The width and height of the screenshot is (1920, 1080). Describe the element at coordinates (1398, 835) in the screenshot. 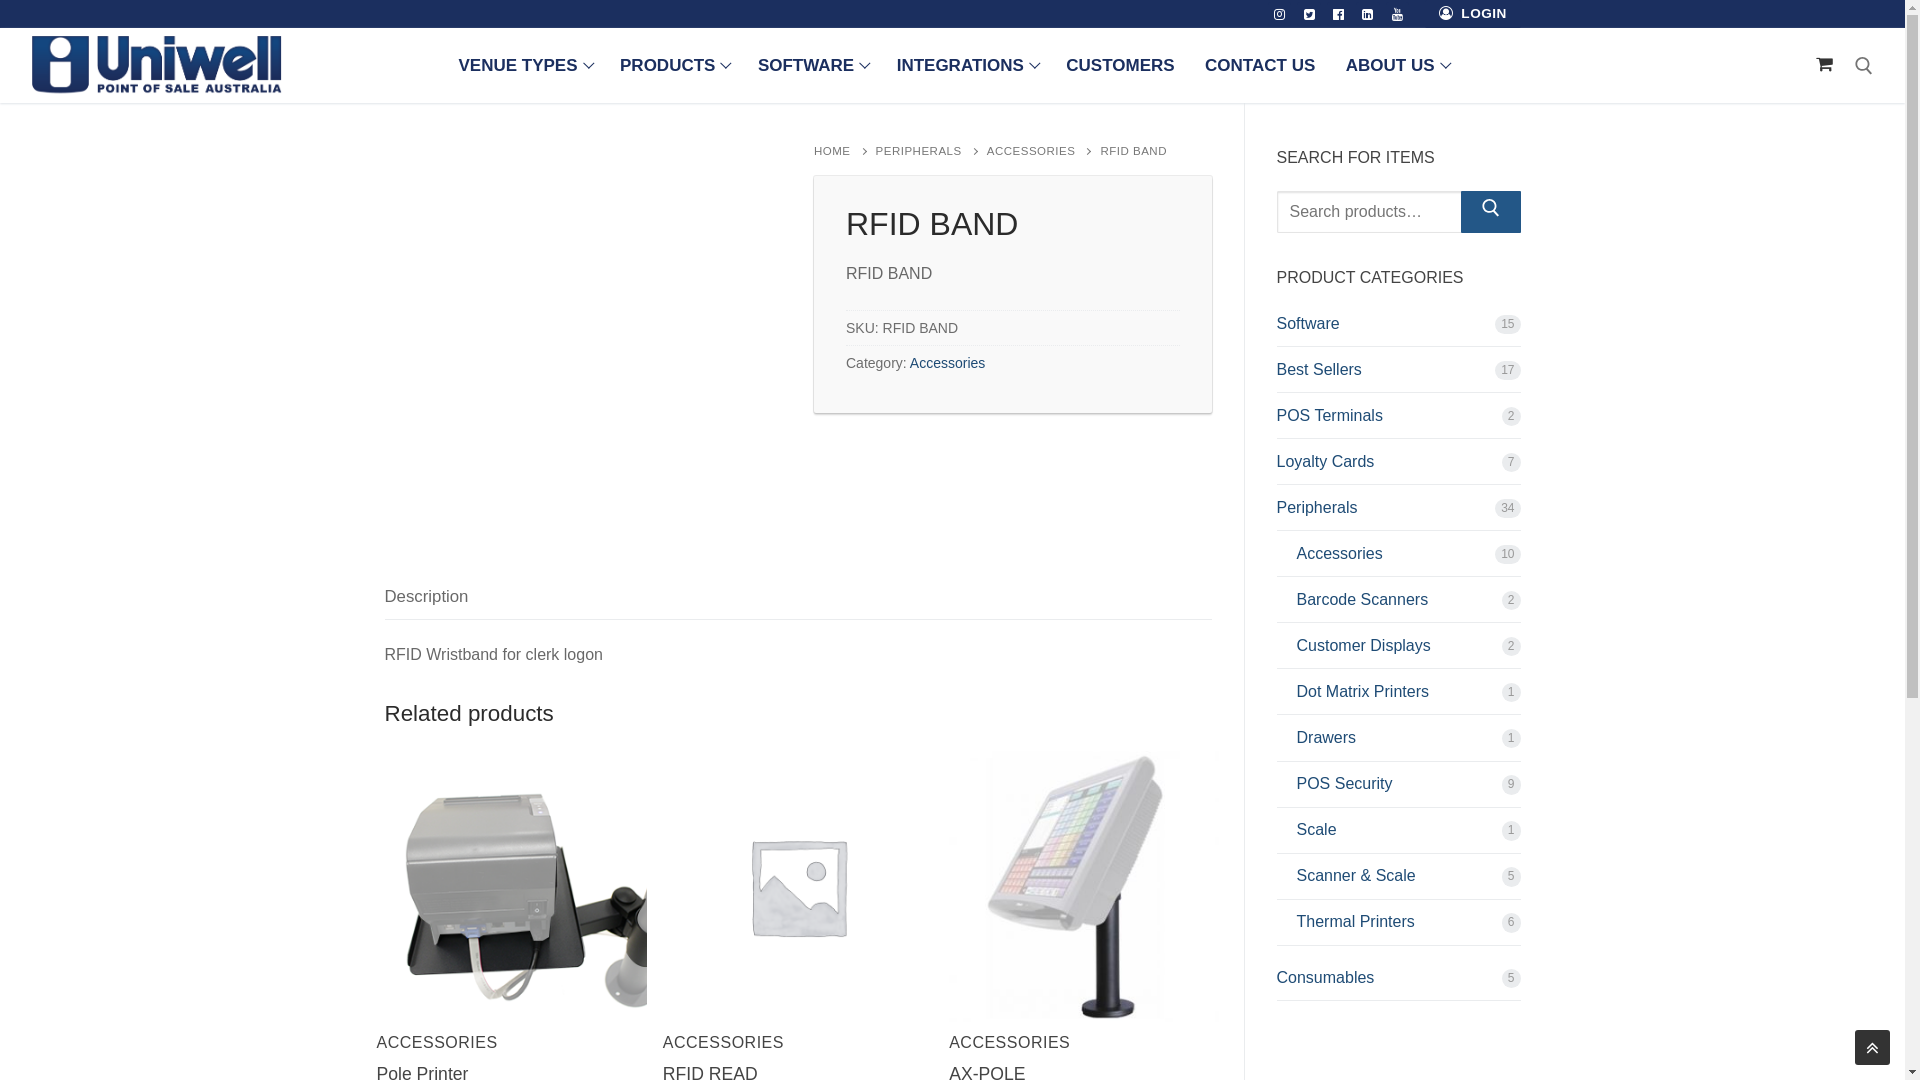

I see `Scale` at that location.